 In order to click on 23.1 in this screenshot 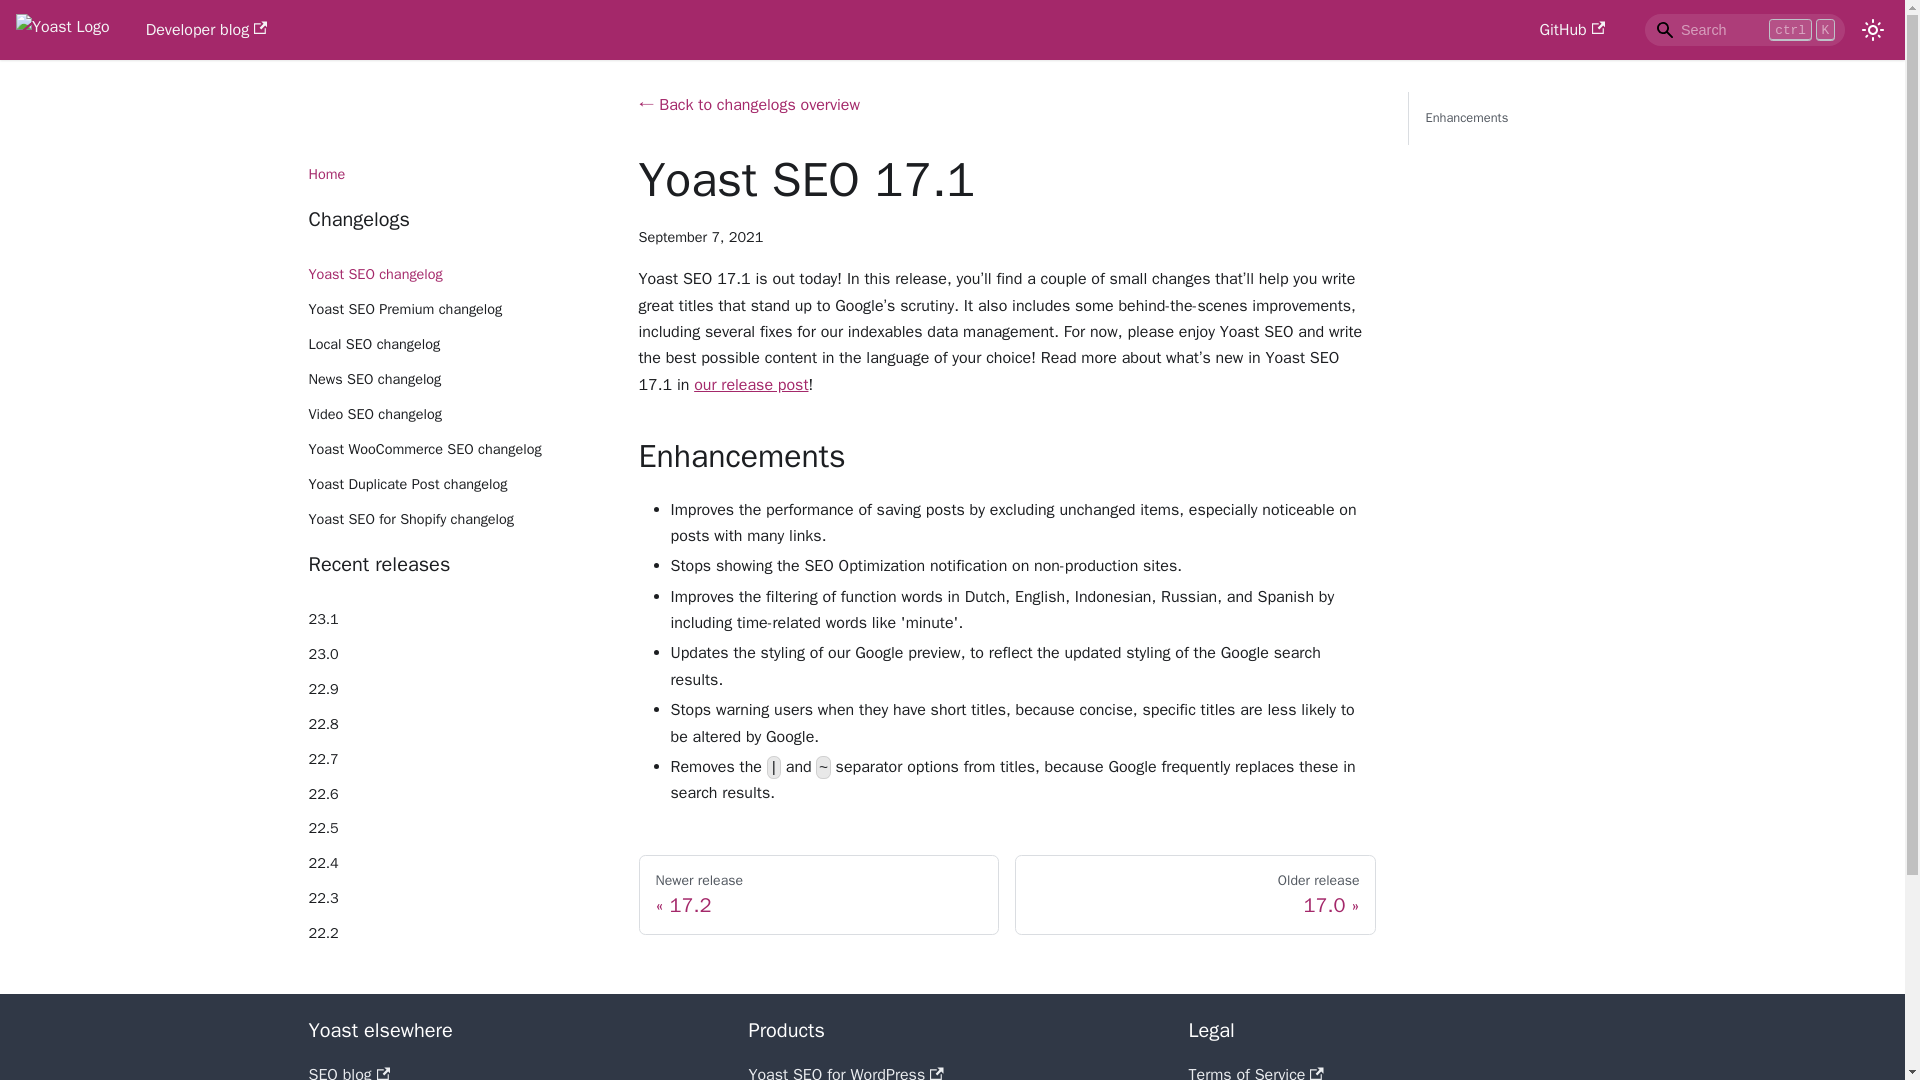, I will do `click(458, 620)`.